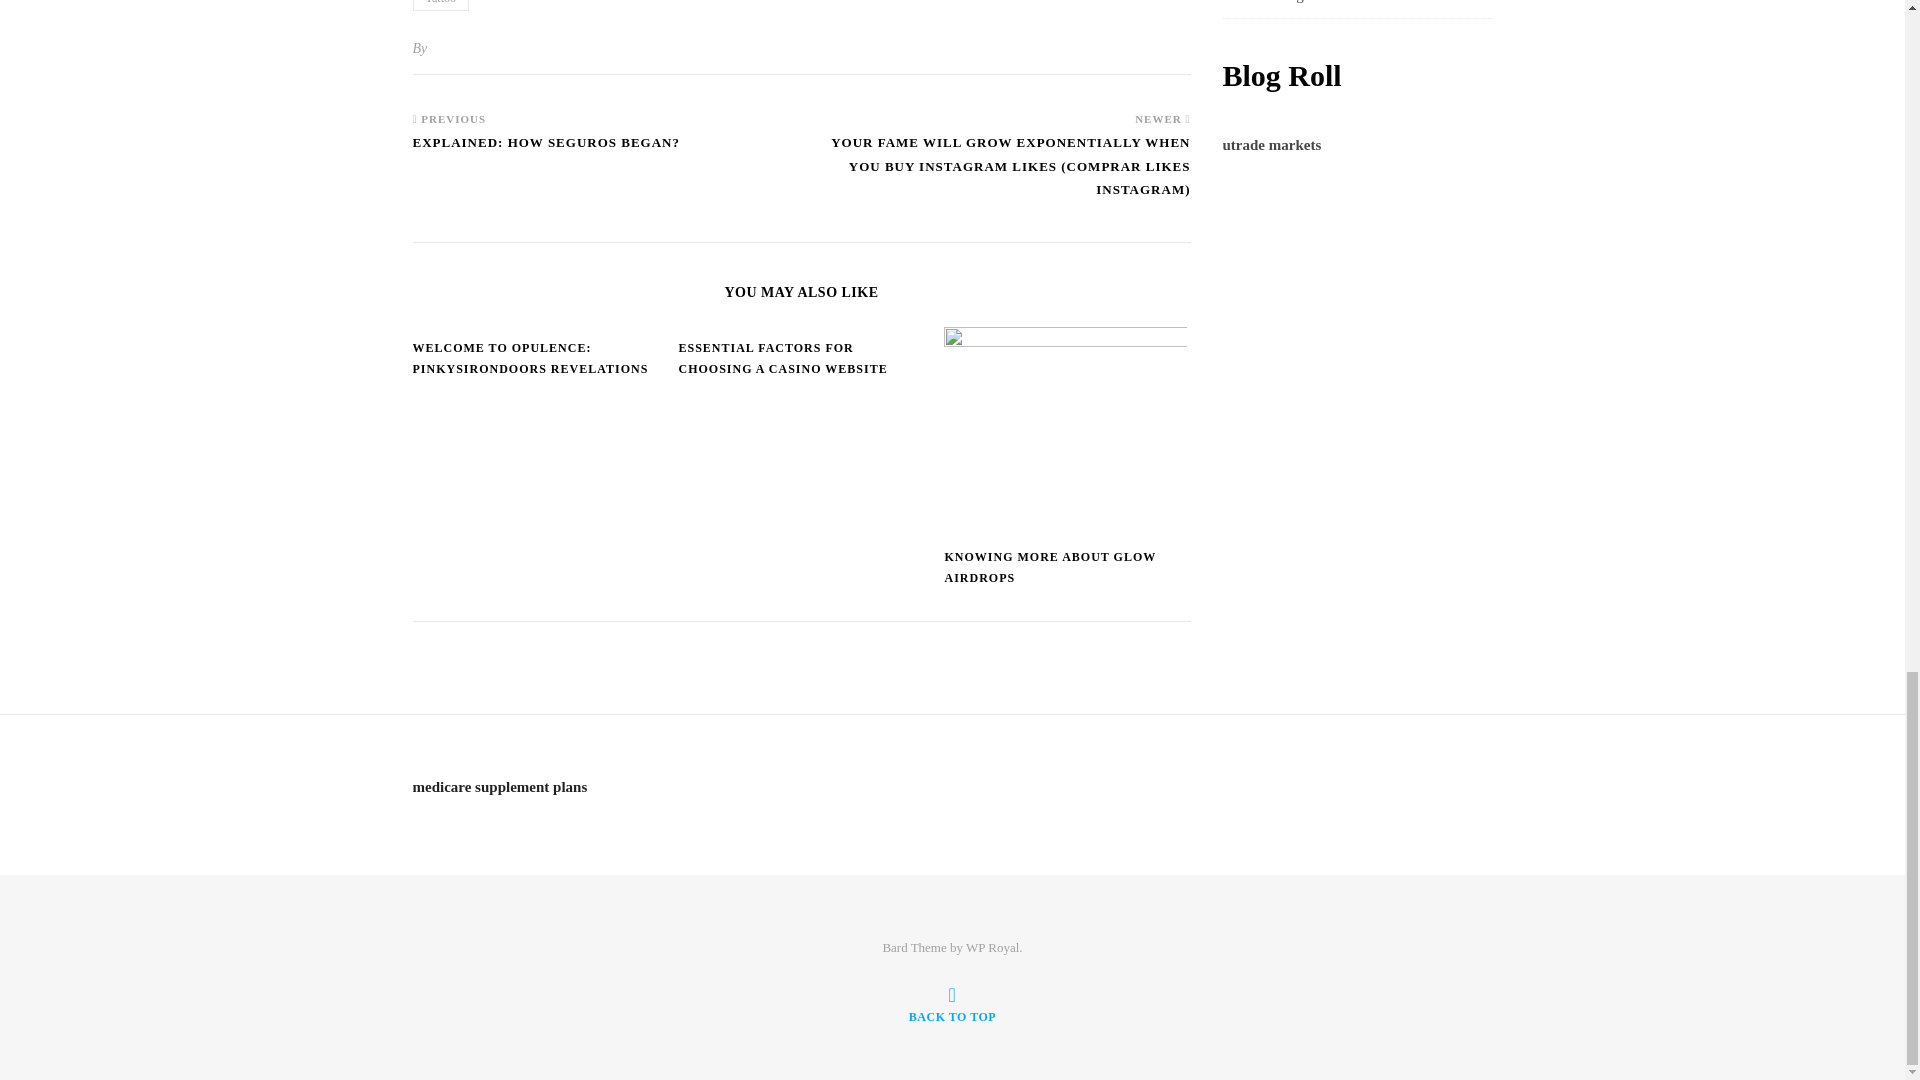 The width and height of the screenshot is (1920, 1080). I want to click on BACK TO TOP, so click(952, 1004).